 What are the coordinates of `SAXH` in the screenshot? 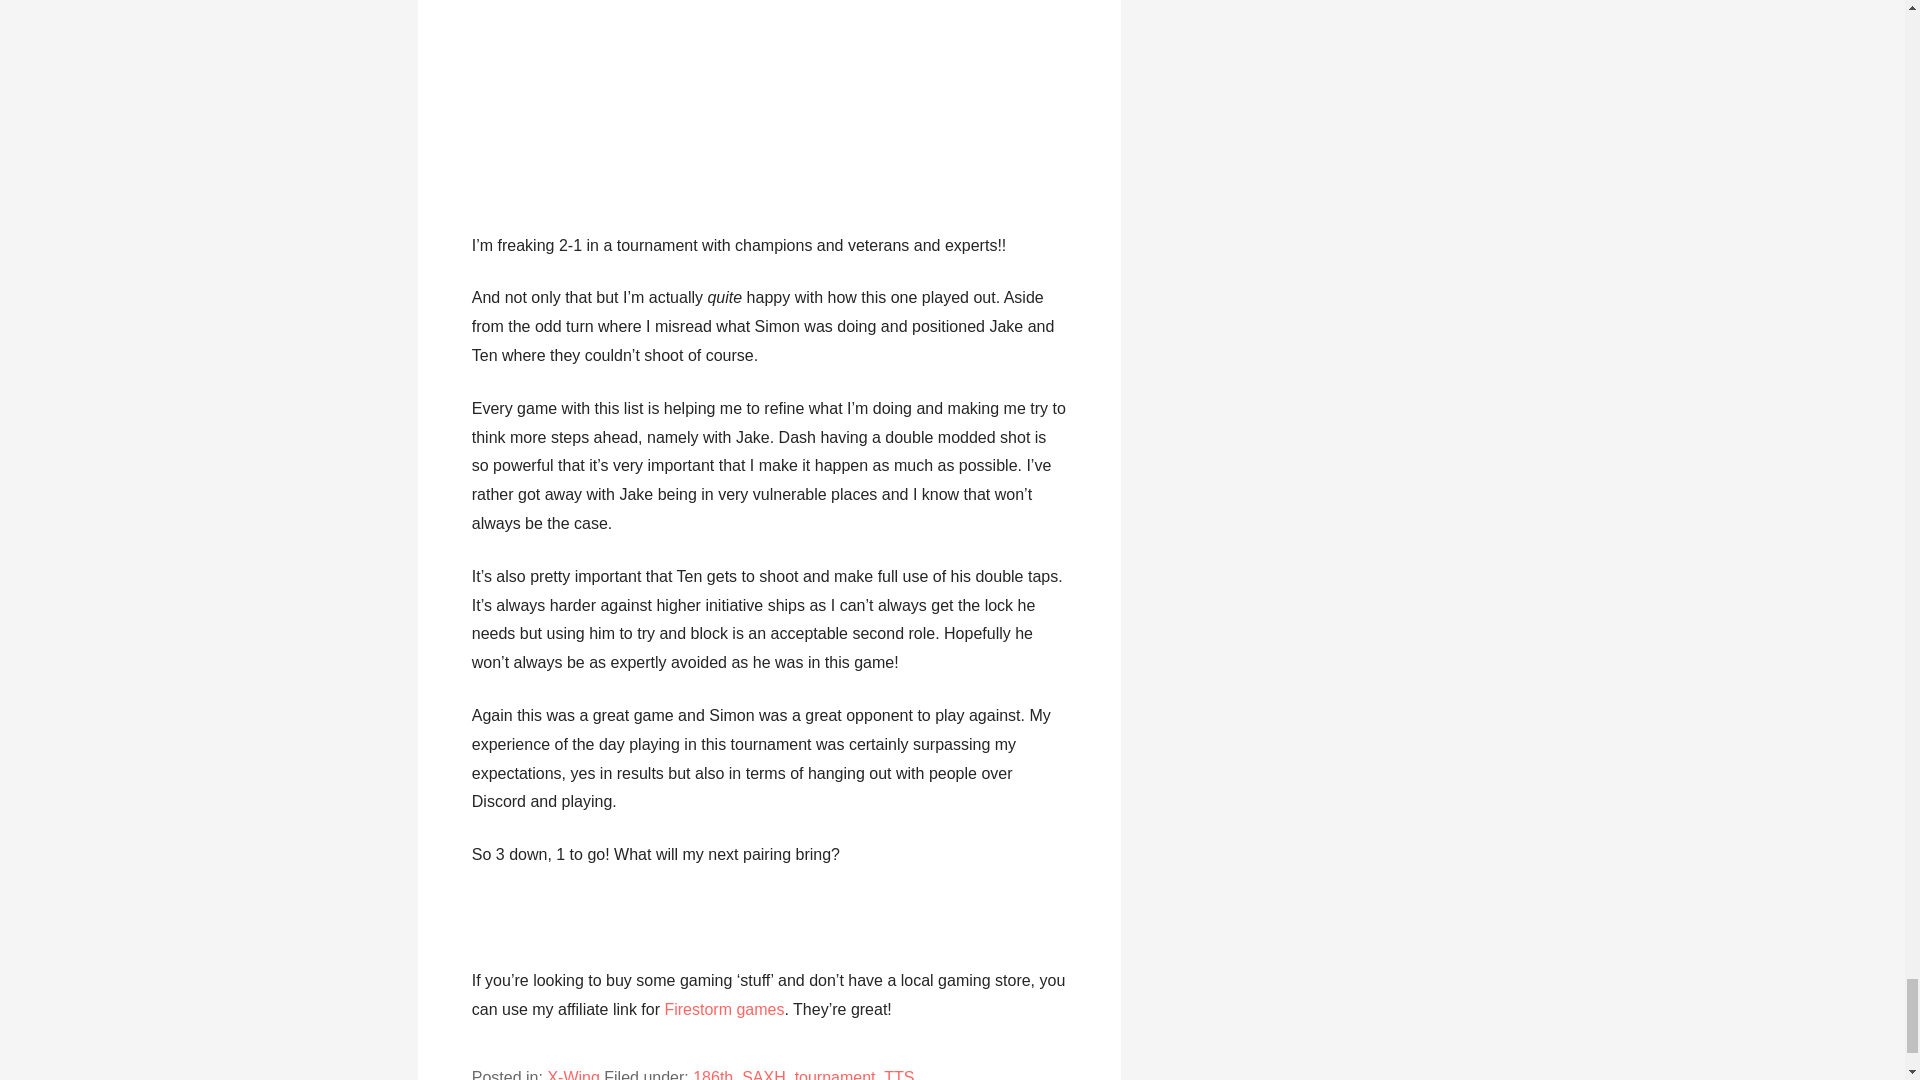 It's located at (763, 1074).